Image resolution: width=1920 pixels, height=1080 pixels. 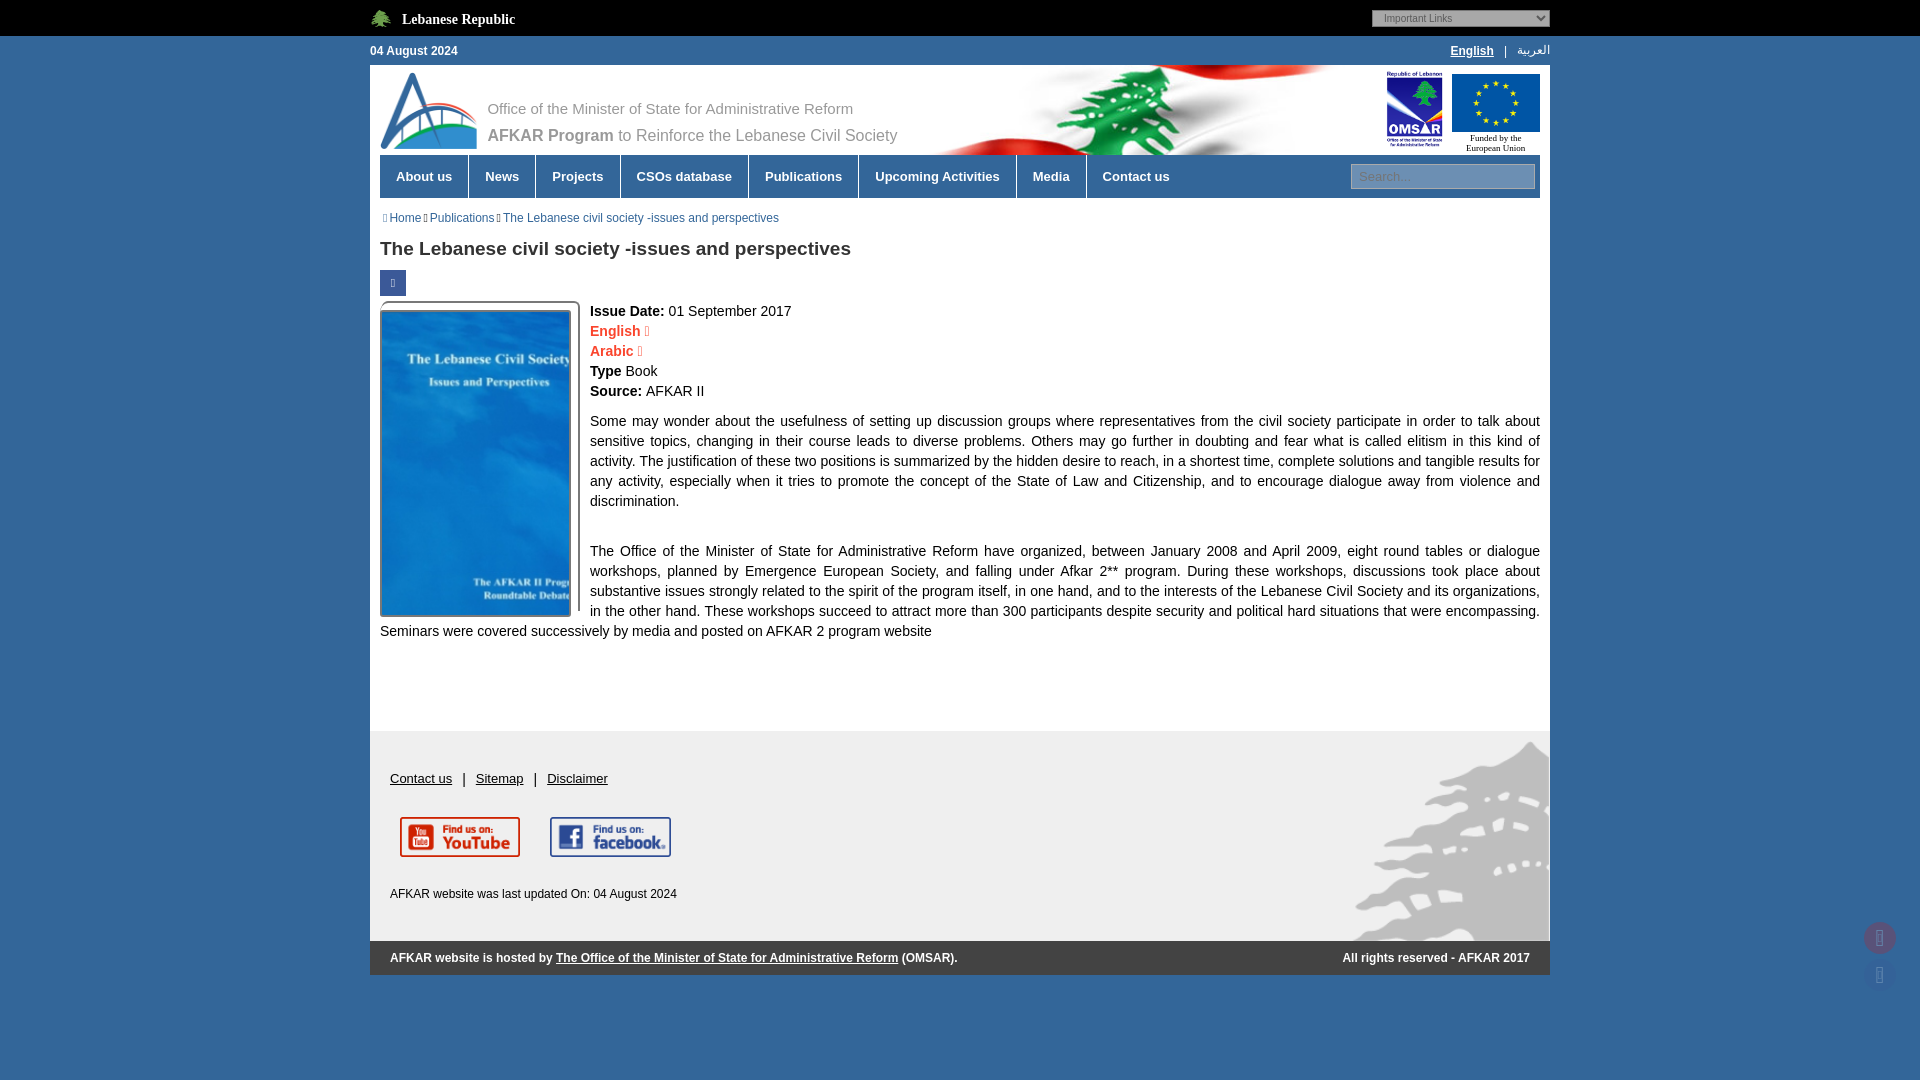 I want to click on Media, so click(x=1050, y=176).